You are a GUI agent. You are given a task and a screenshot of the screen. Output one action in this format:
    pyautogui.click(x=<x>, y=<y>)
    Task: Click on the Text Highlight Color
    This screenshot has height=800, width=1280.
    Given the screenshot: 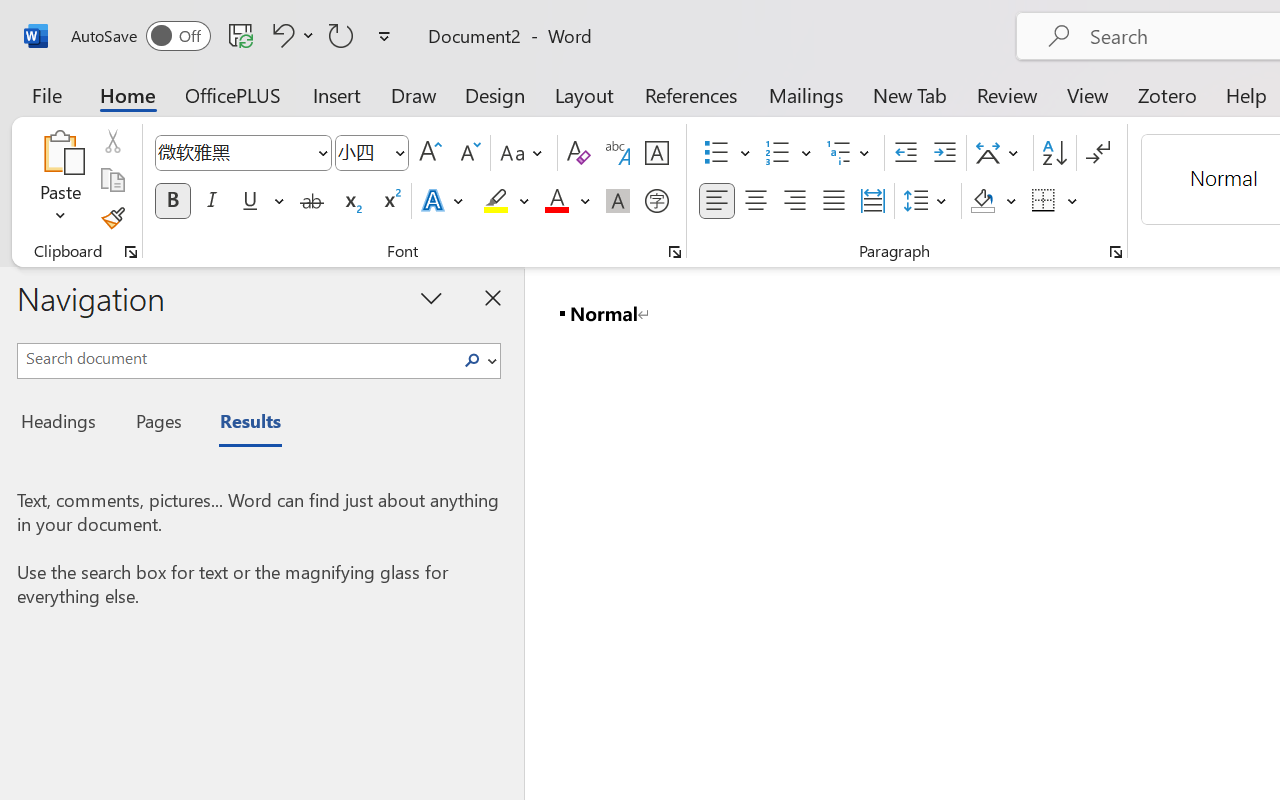 What is the action you would take?
    pyautogui.click(x=506, y=201)
    